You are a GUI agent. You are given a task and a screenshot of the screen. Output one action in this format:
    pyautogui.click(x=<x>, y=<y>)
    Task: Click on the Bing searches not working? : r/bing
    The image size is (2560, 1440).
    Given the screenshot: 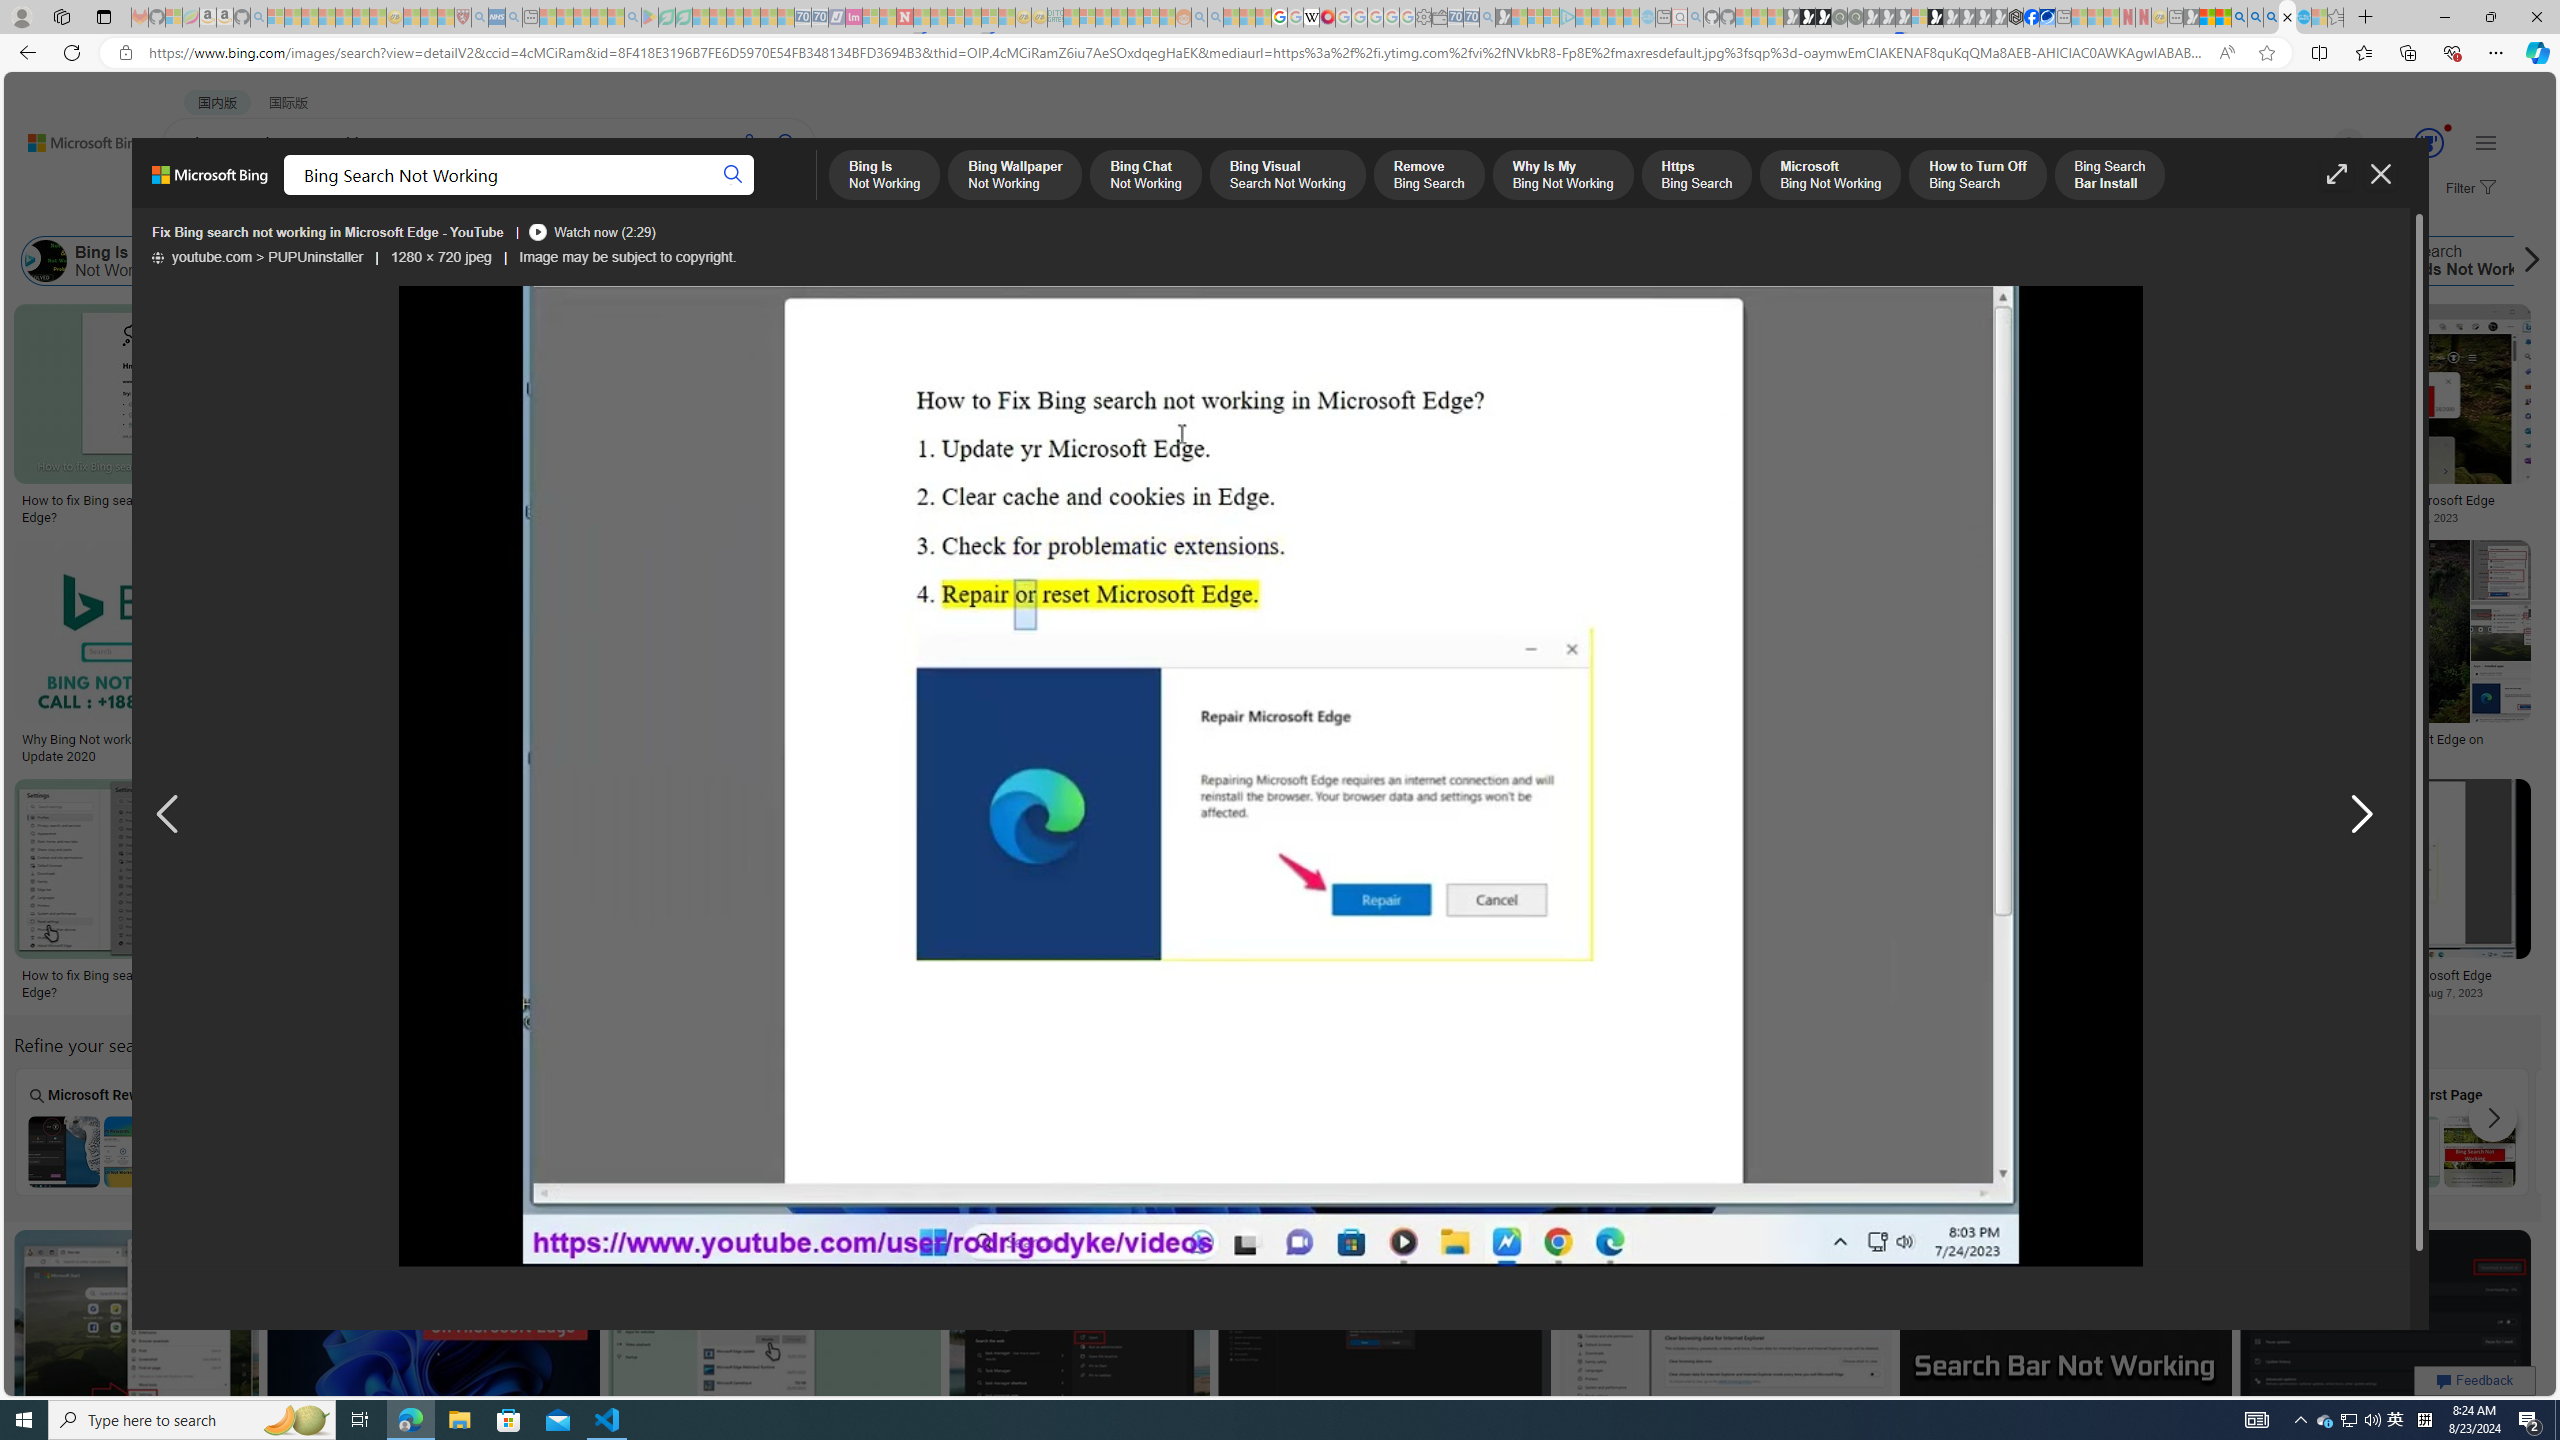 What is the action you would take?
    pyautogui.click(x=1376, y=740)
    